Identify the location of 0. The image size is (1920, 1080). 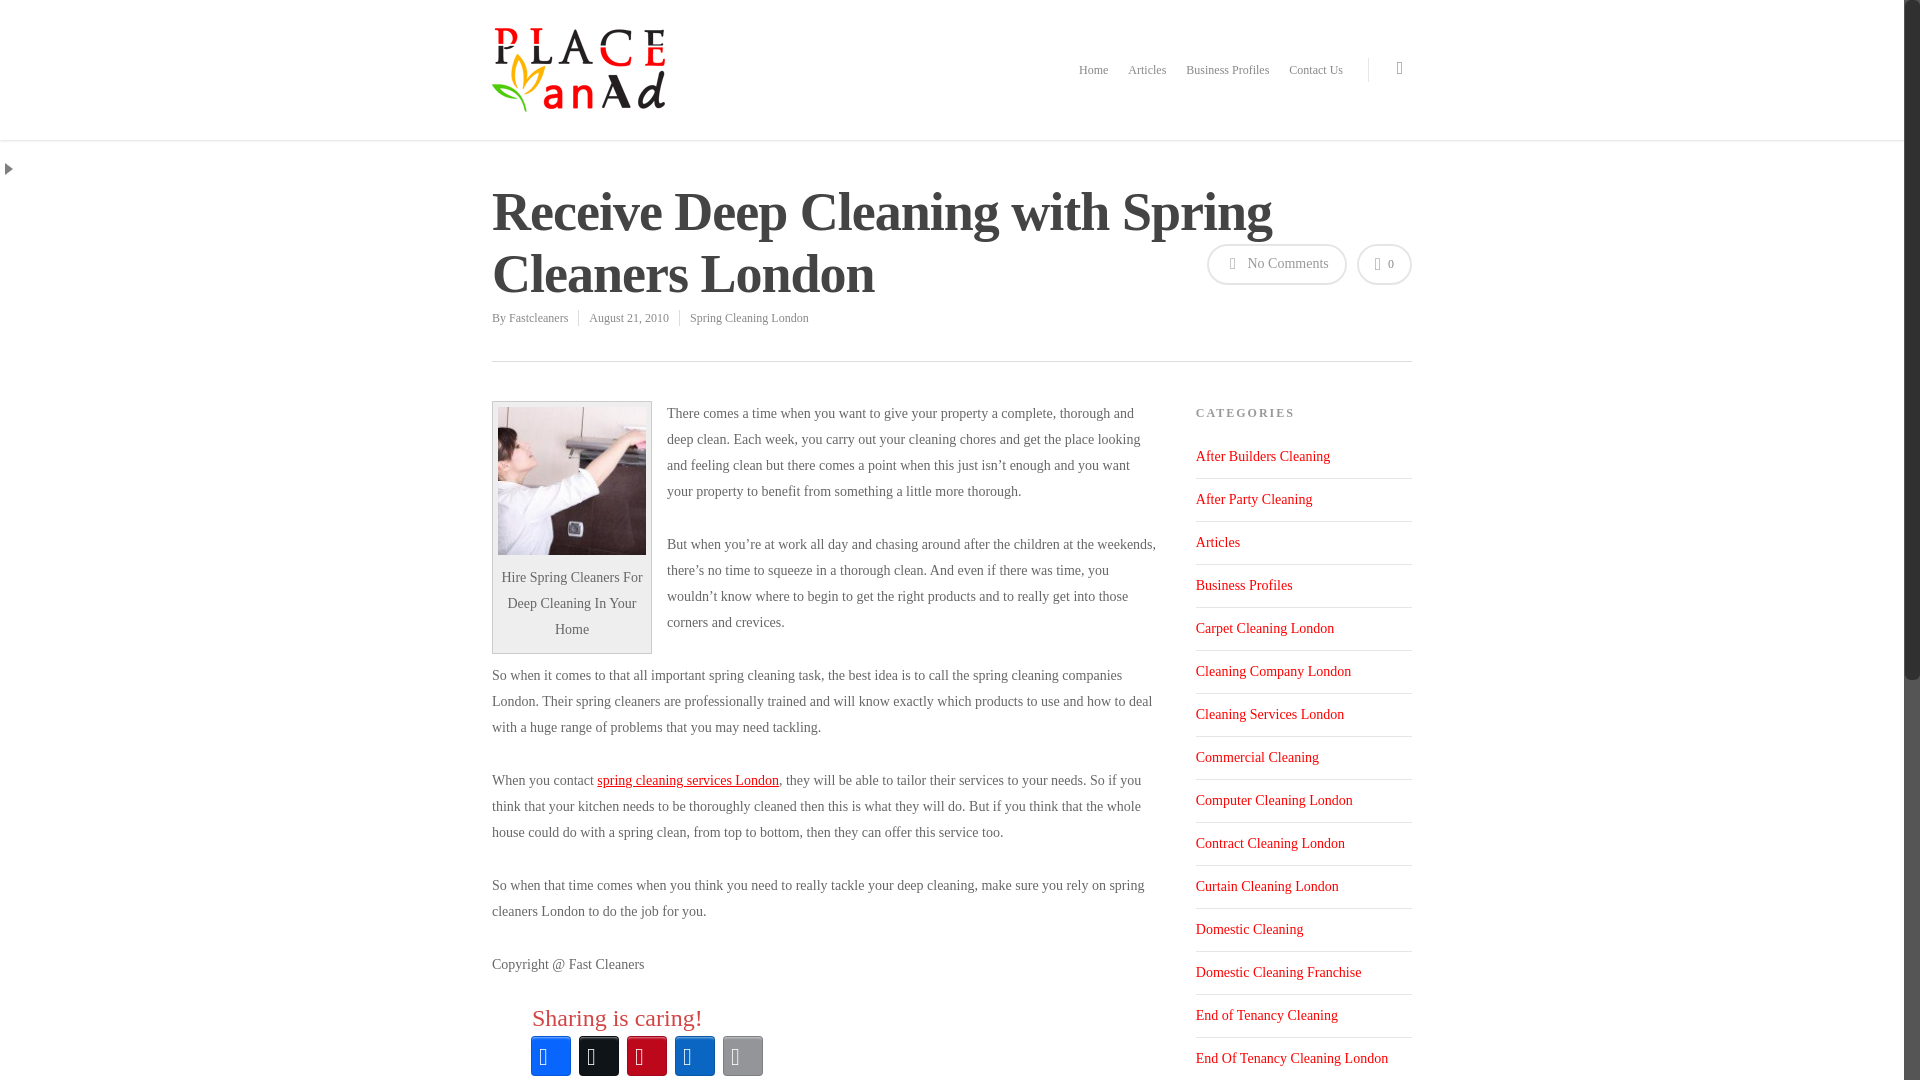
(1384, 264).